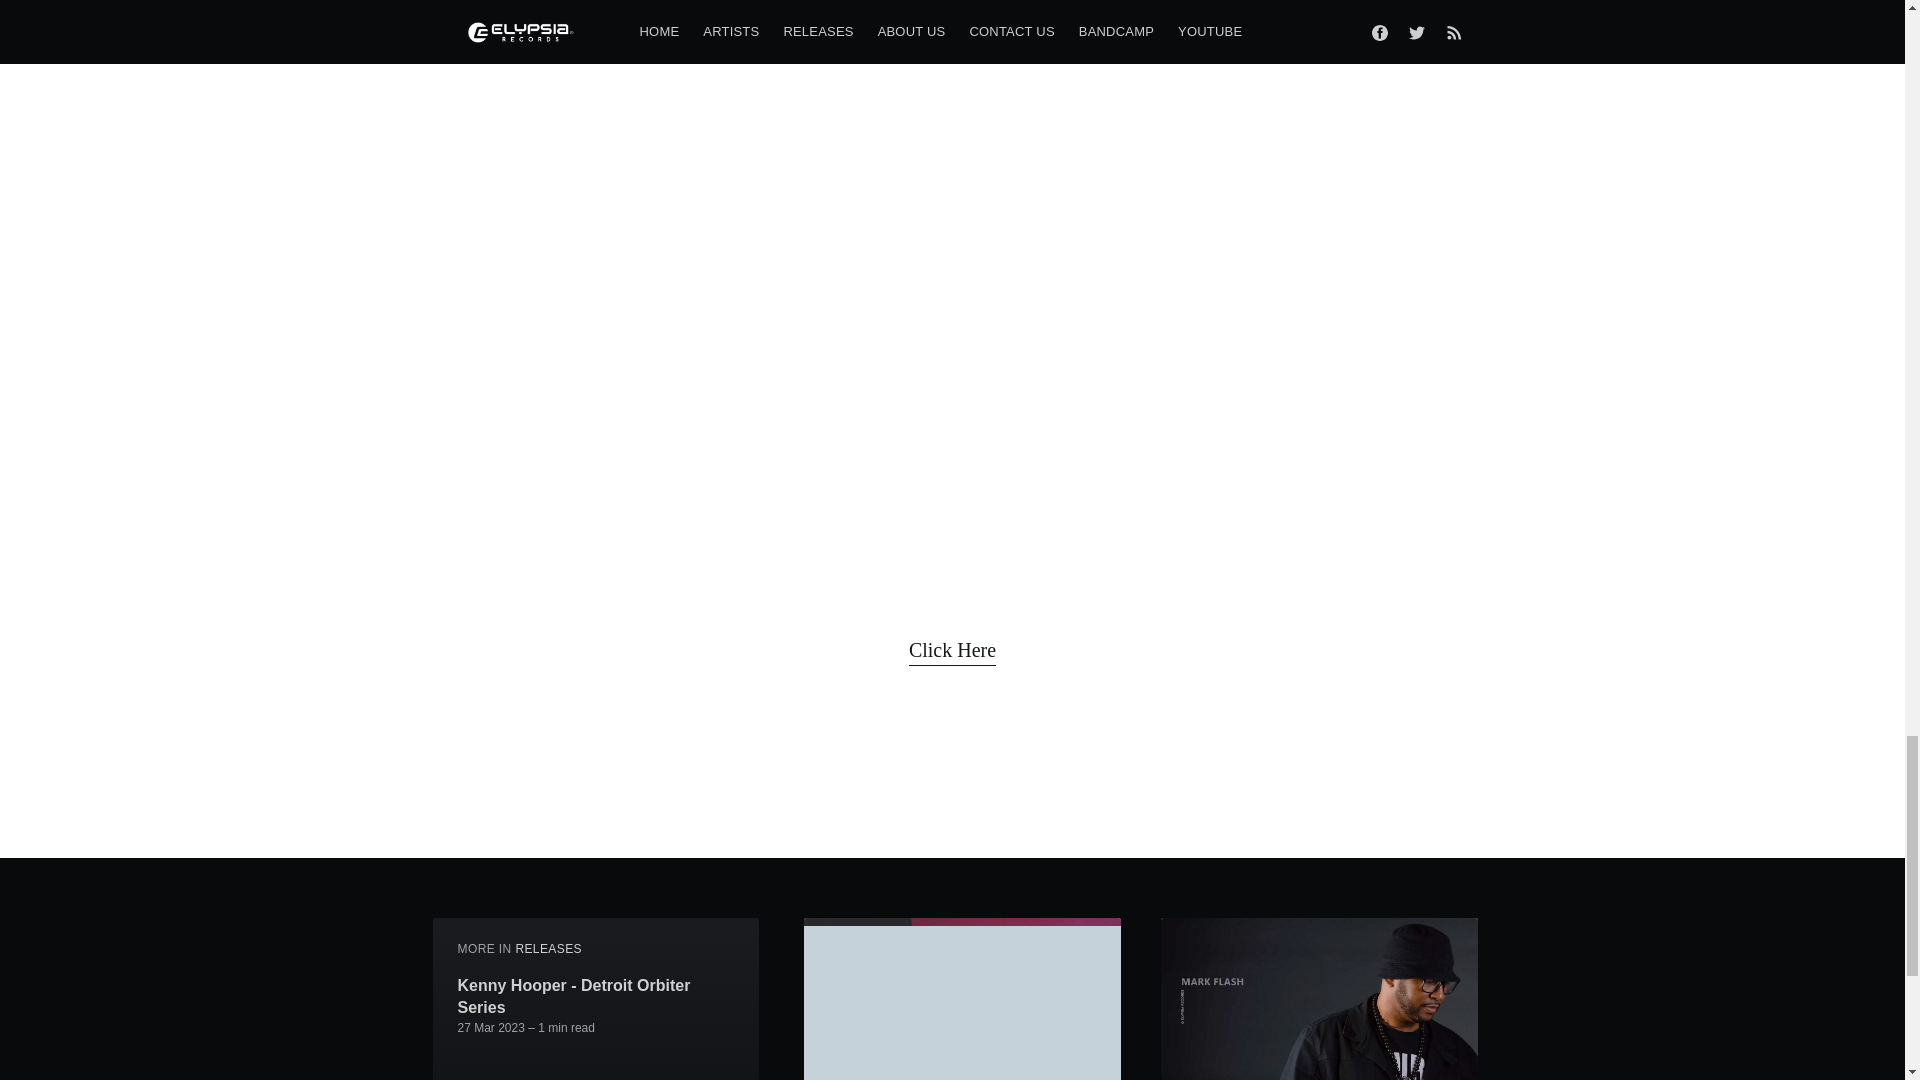 Image resolution: width=1920 pixels, height=1080 pixels. I want to click on Kenny Hooper - Detroit Orbiter Series, so click(596, 996).